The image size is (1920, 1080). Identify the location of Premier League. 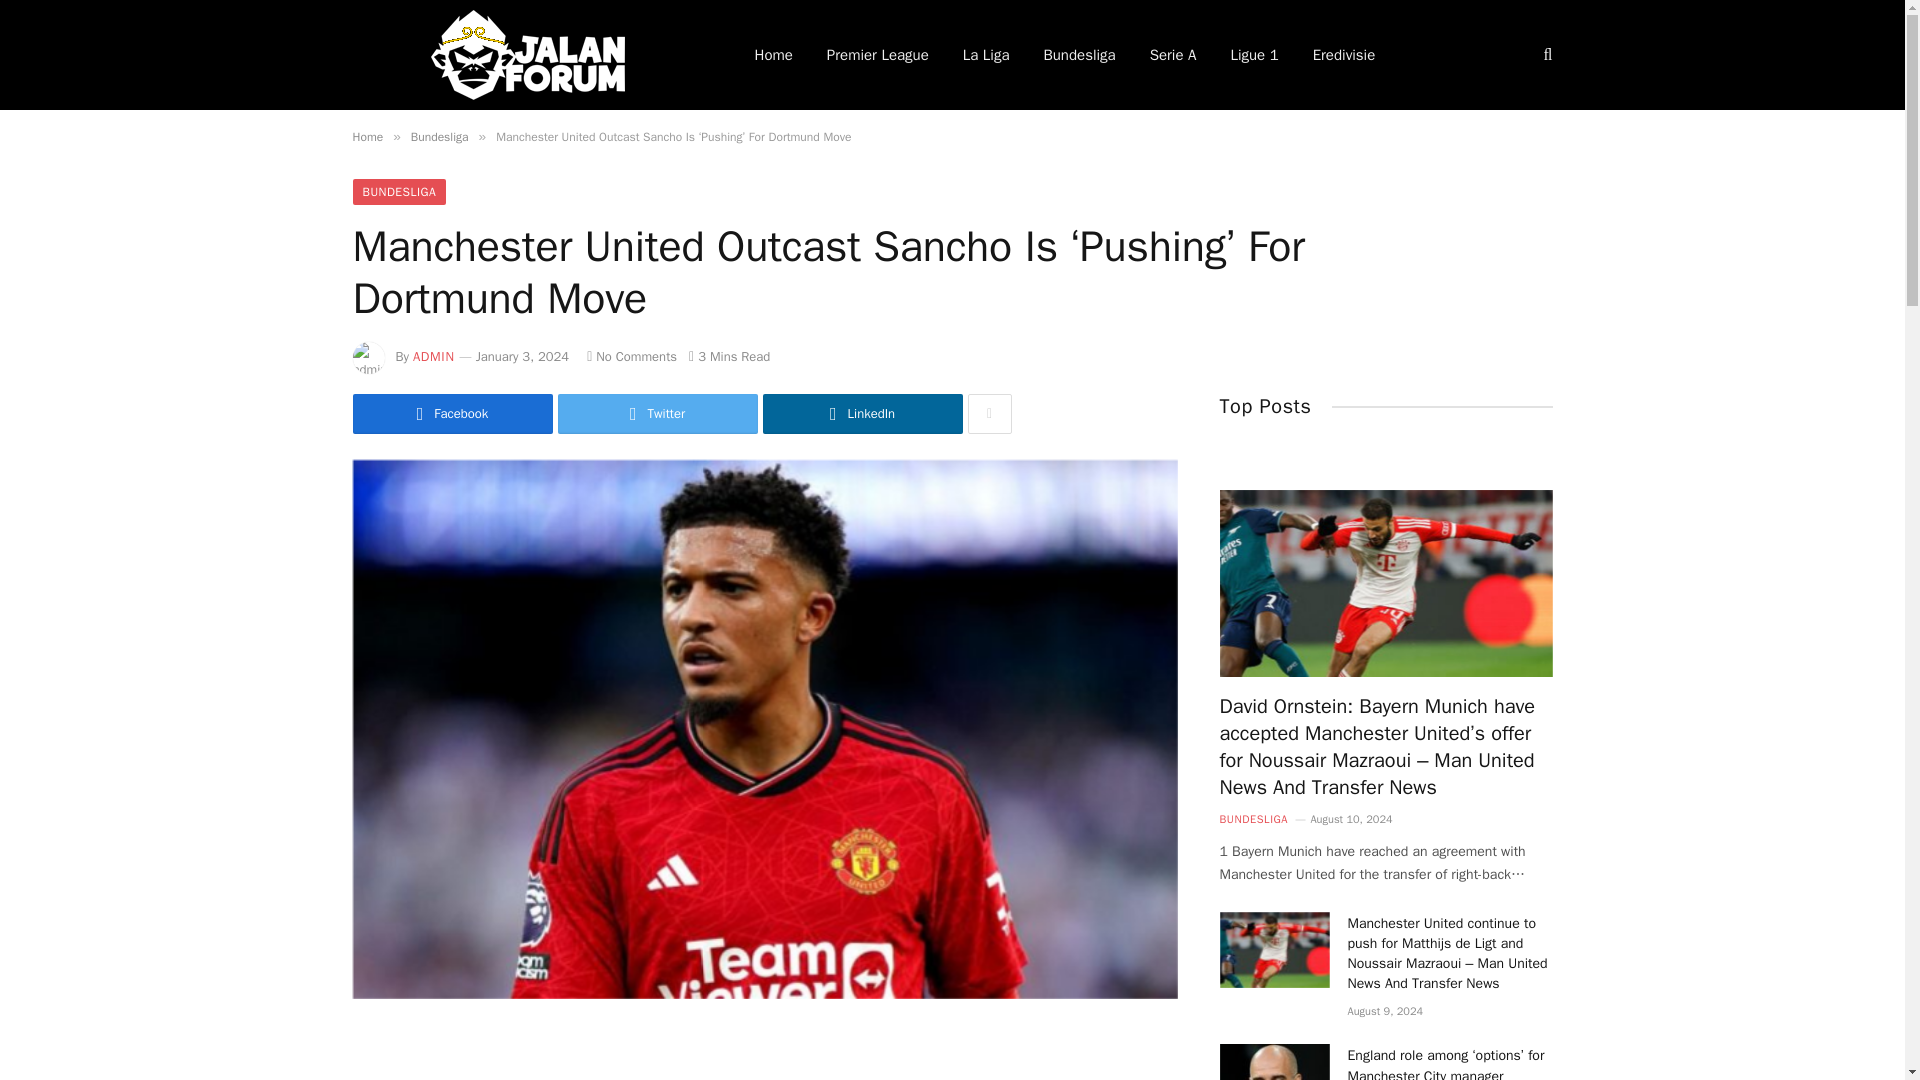
(878, 55).